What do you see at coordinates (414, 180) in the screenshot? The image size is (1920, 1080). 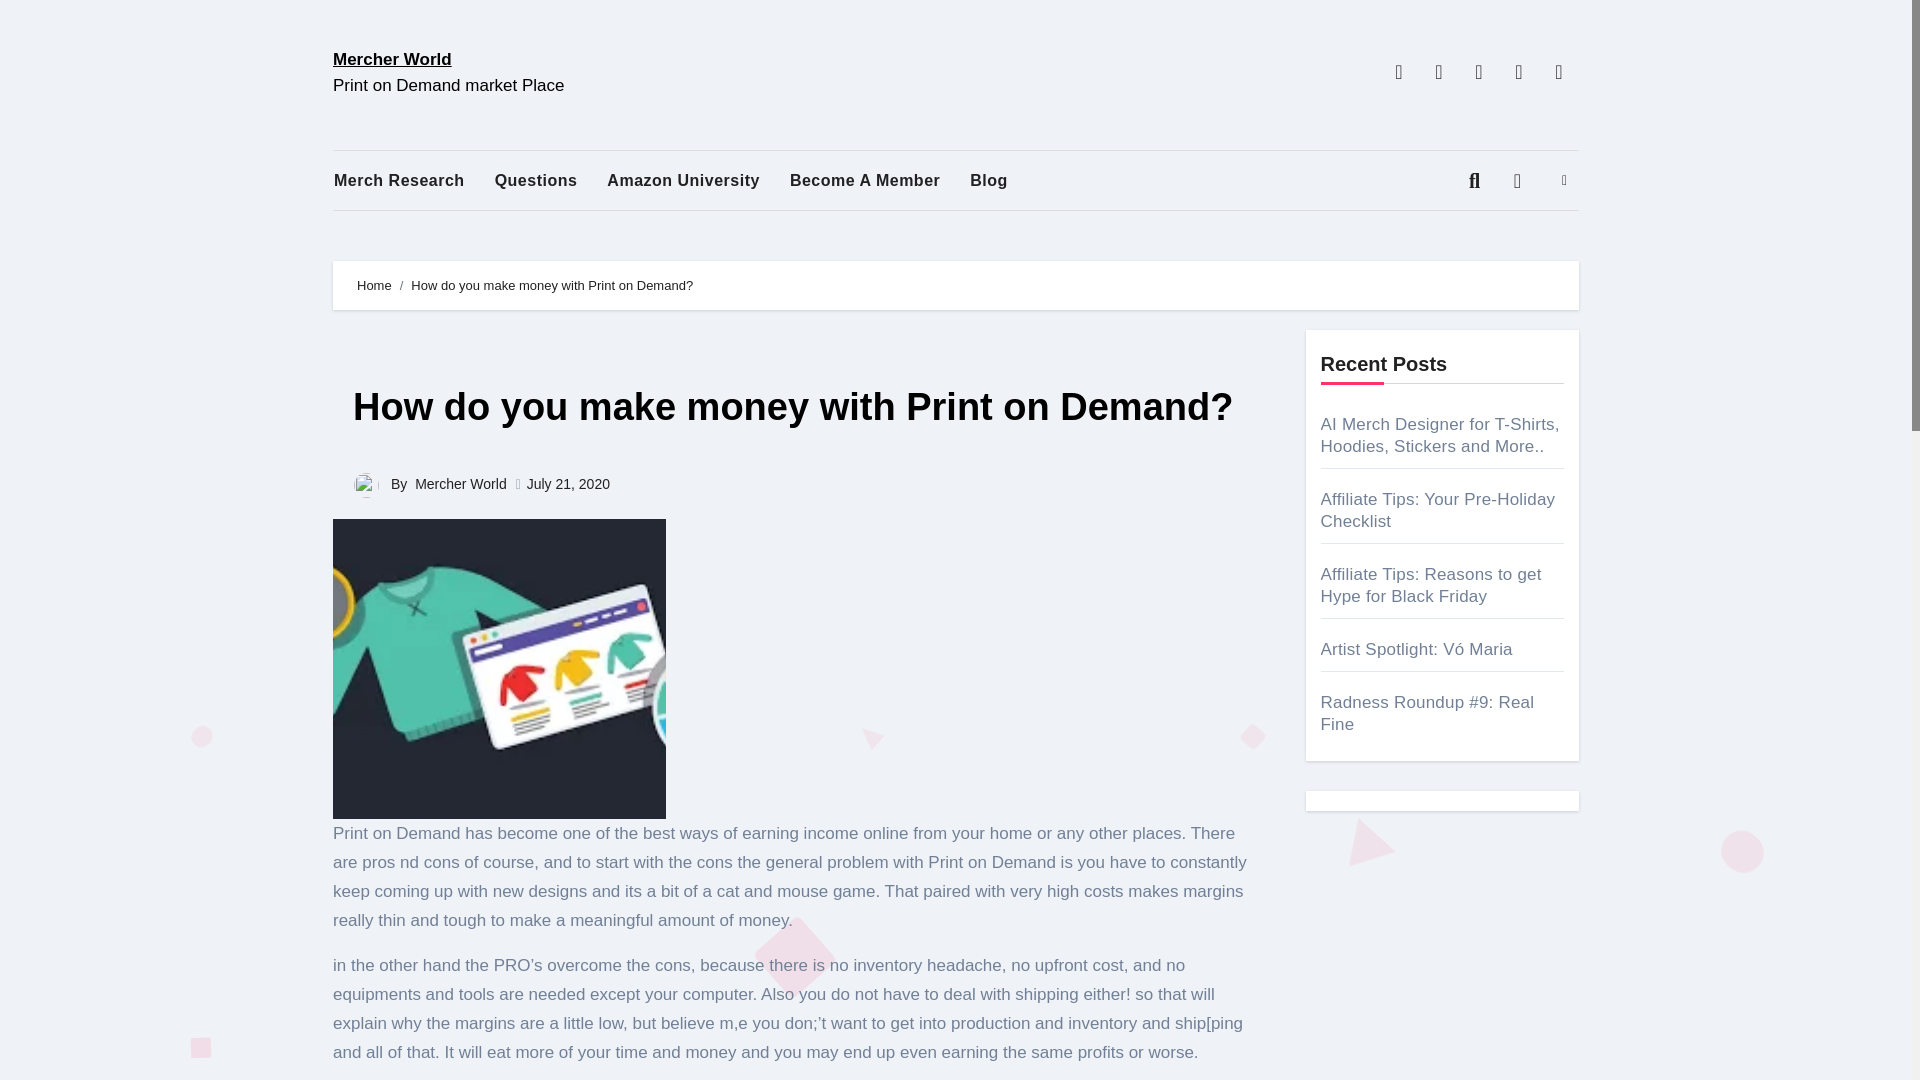 I see `Merch Research` at bounding box center [414, 180].